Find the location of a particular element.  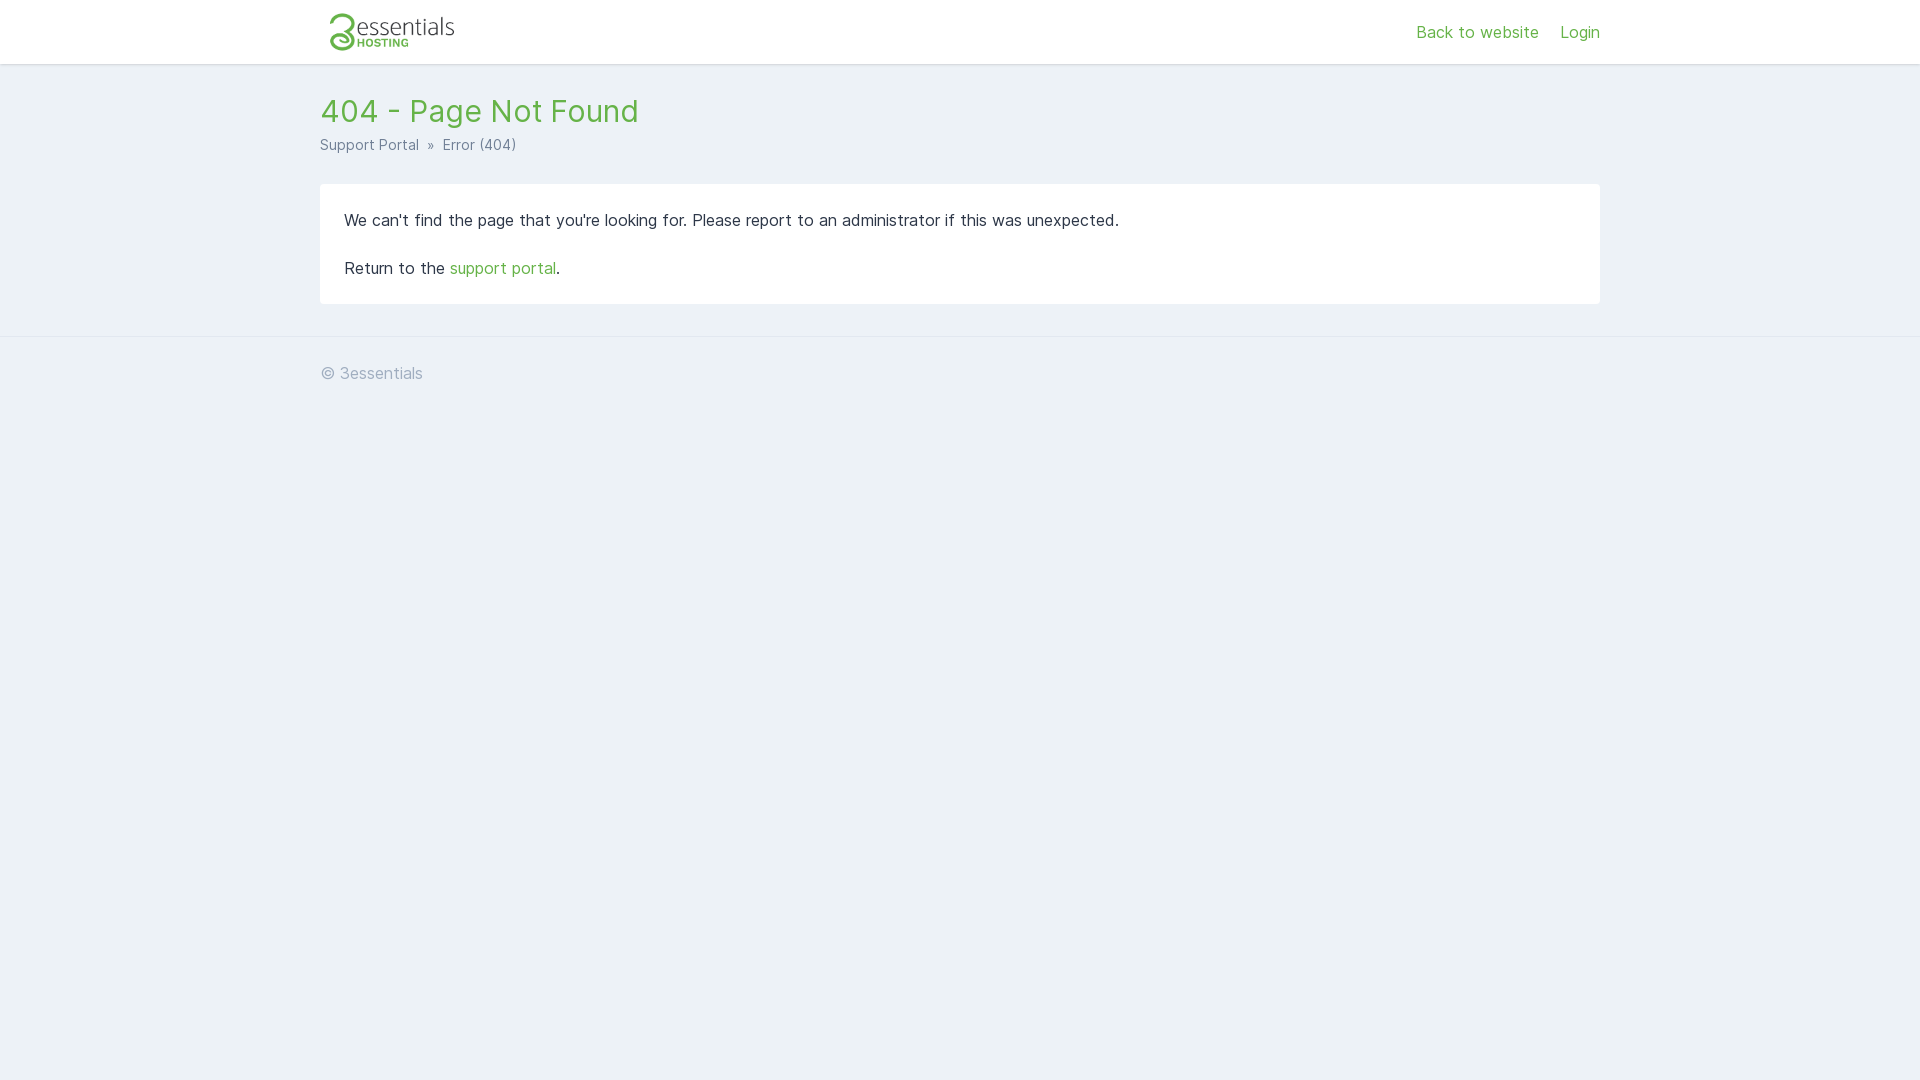

Back to website is located at coordinates (1480, 32).